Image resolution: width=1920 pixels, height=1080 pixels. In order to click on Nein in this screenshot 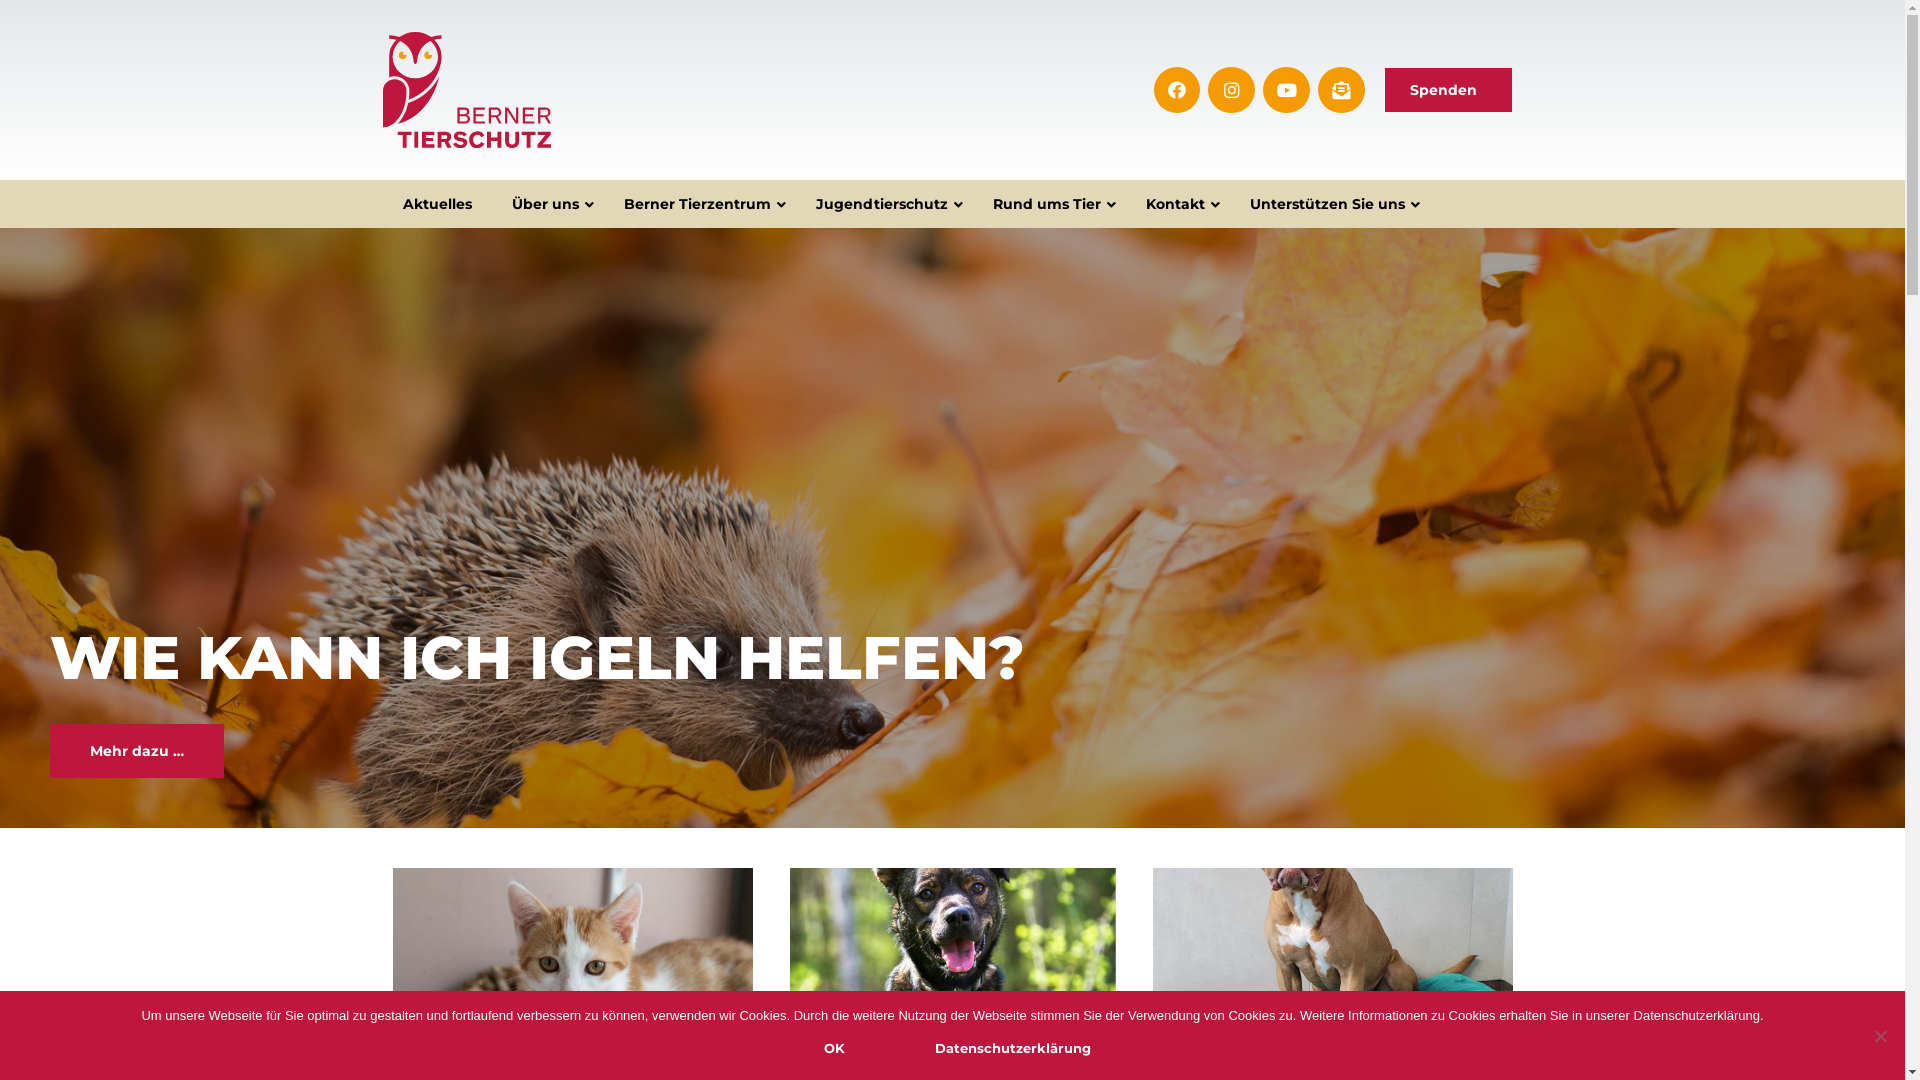, I will do `click(1880, 1036)`.